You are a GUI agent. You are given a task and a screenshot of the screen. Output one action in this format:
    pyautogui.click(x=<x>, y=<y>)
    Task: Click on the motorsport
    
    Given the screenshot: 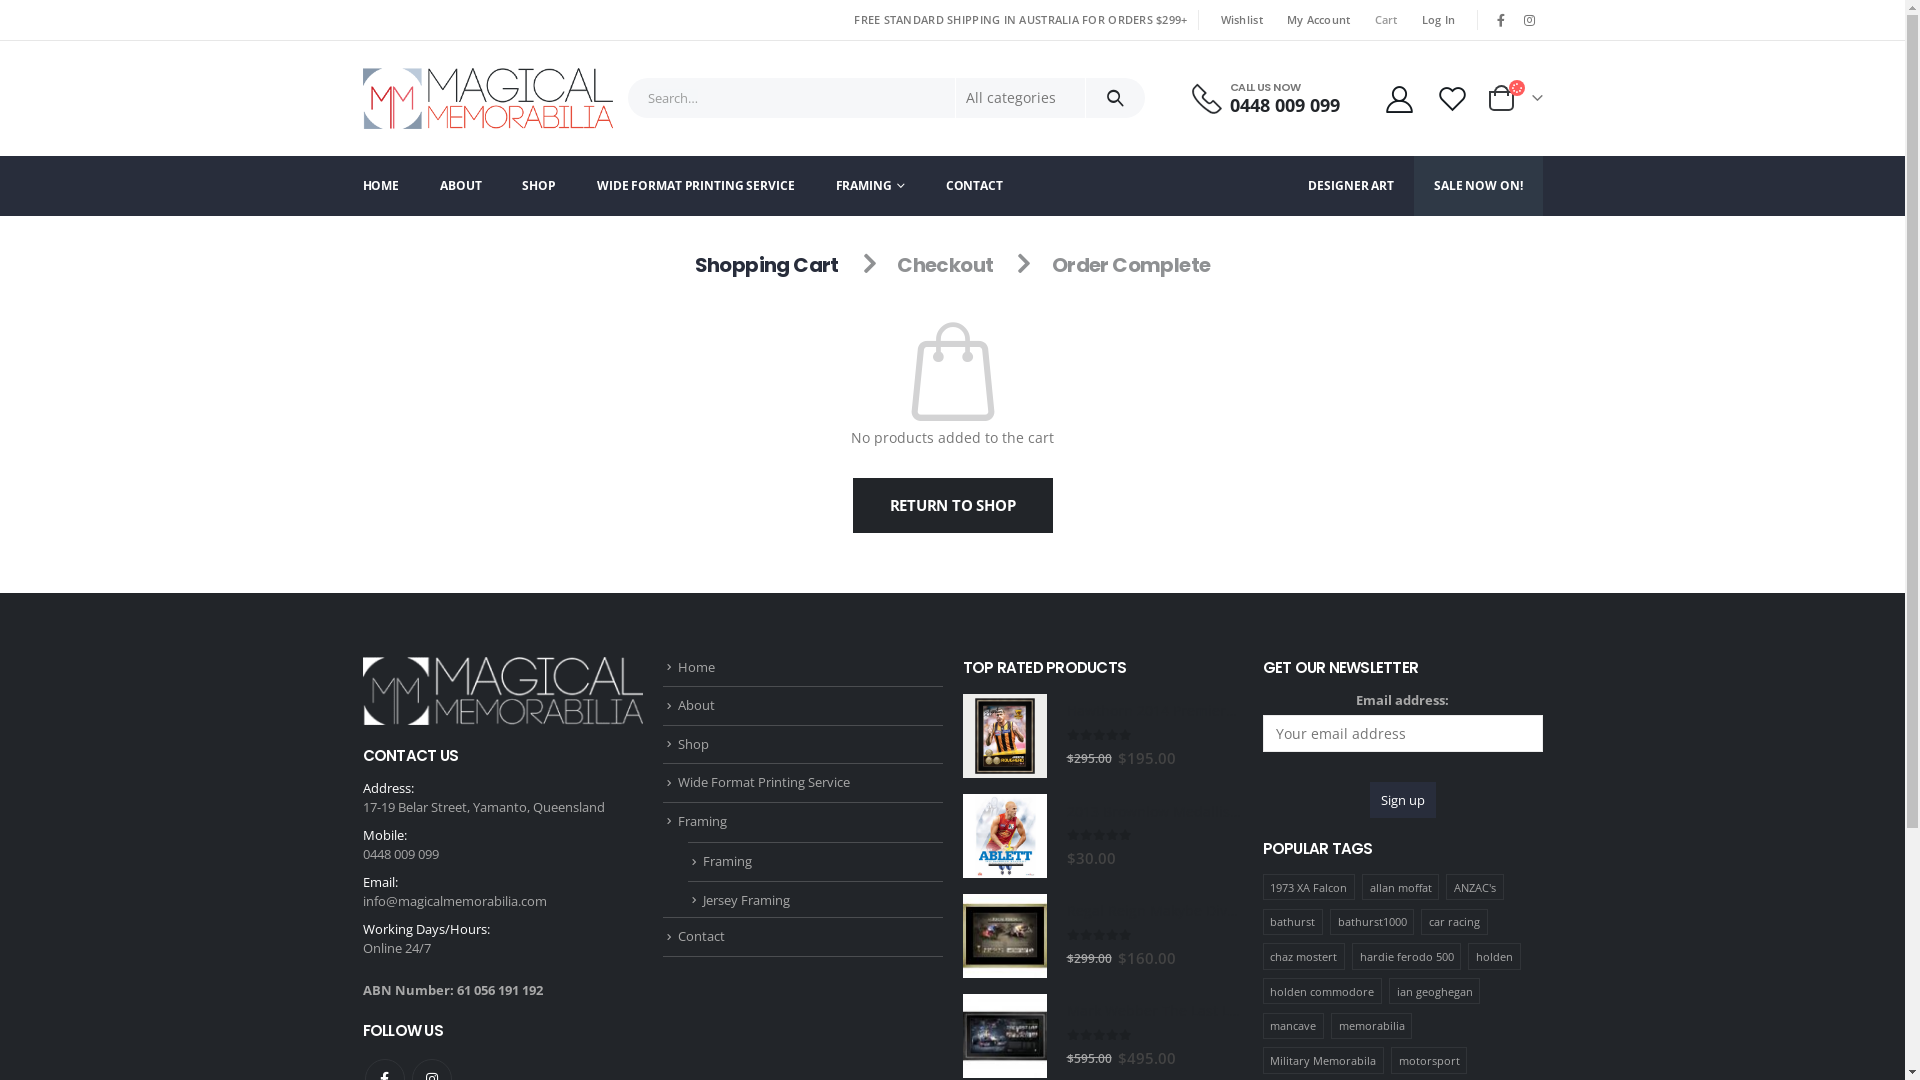 What is the action you would take?
    pyautogui.click(x=1429, y=1060)
    